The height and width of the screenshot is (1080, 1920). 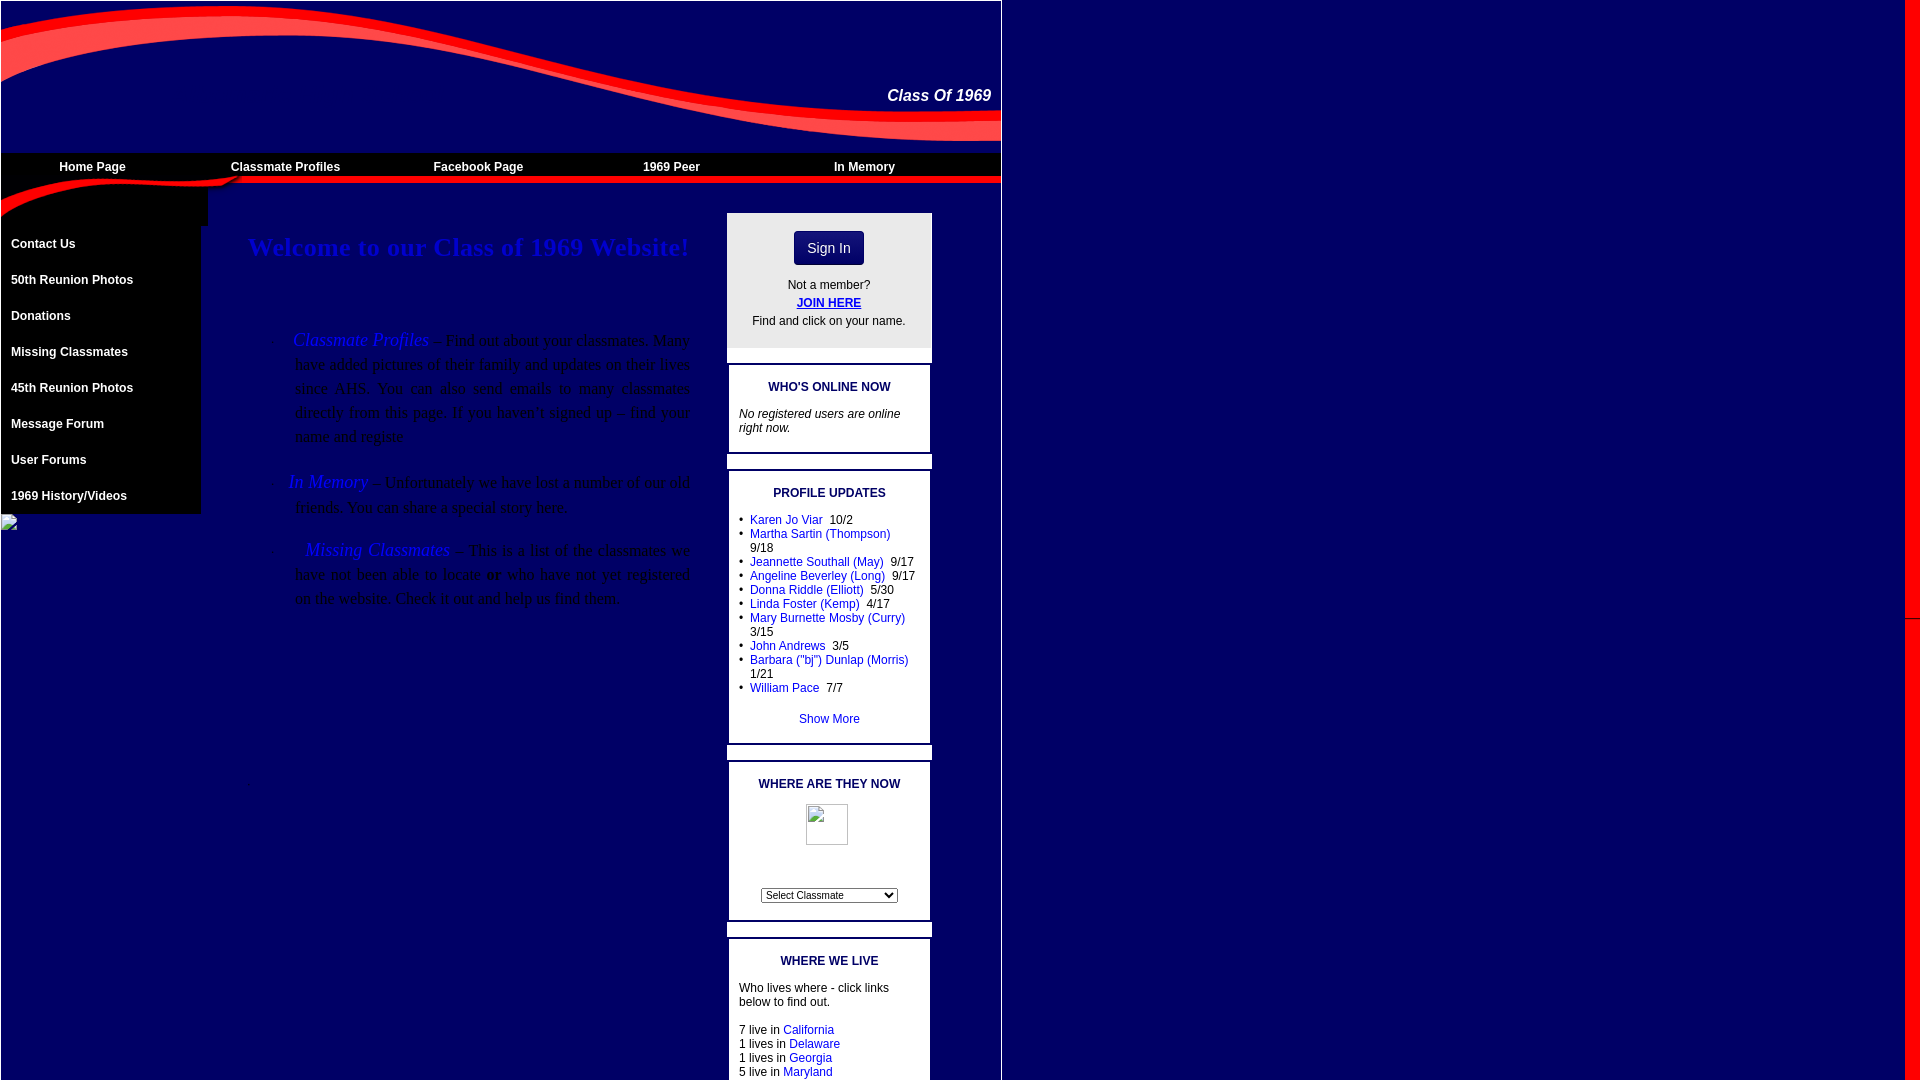 What do you see at coordinates (830, 719) in the screenshot?
I see `Show More` at bounding box center [830, 719].